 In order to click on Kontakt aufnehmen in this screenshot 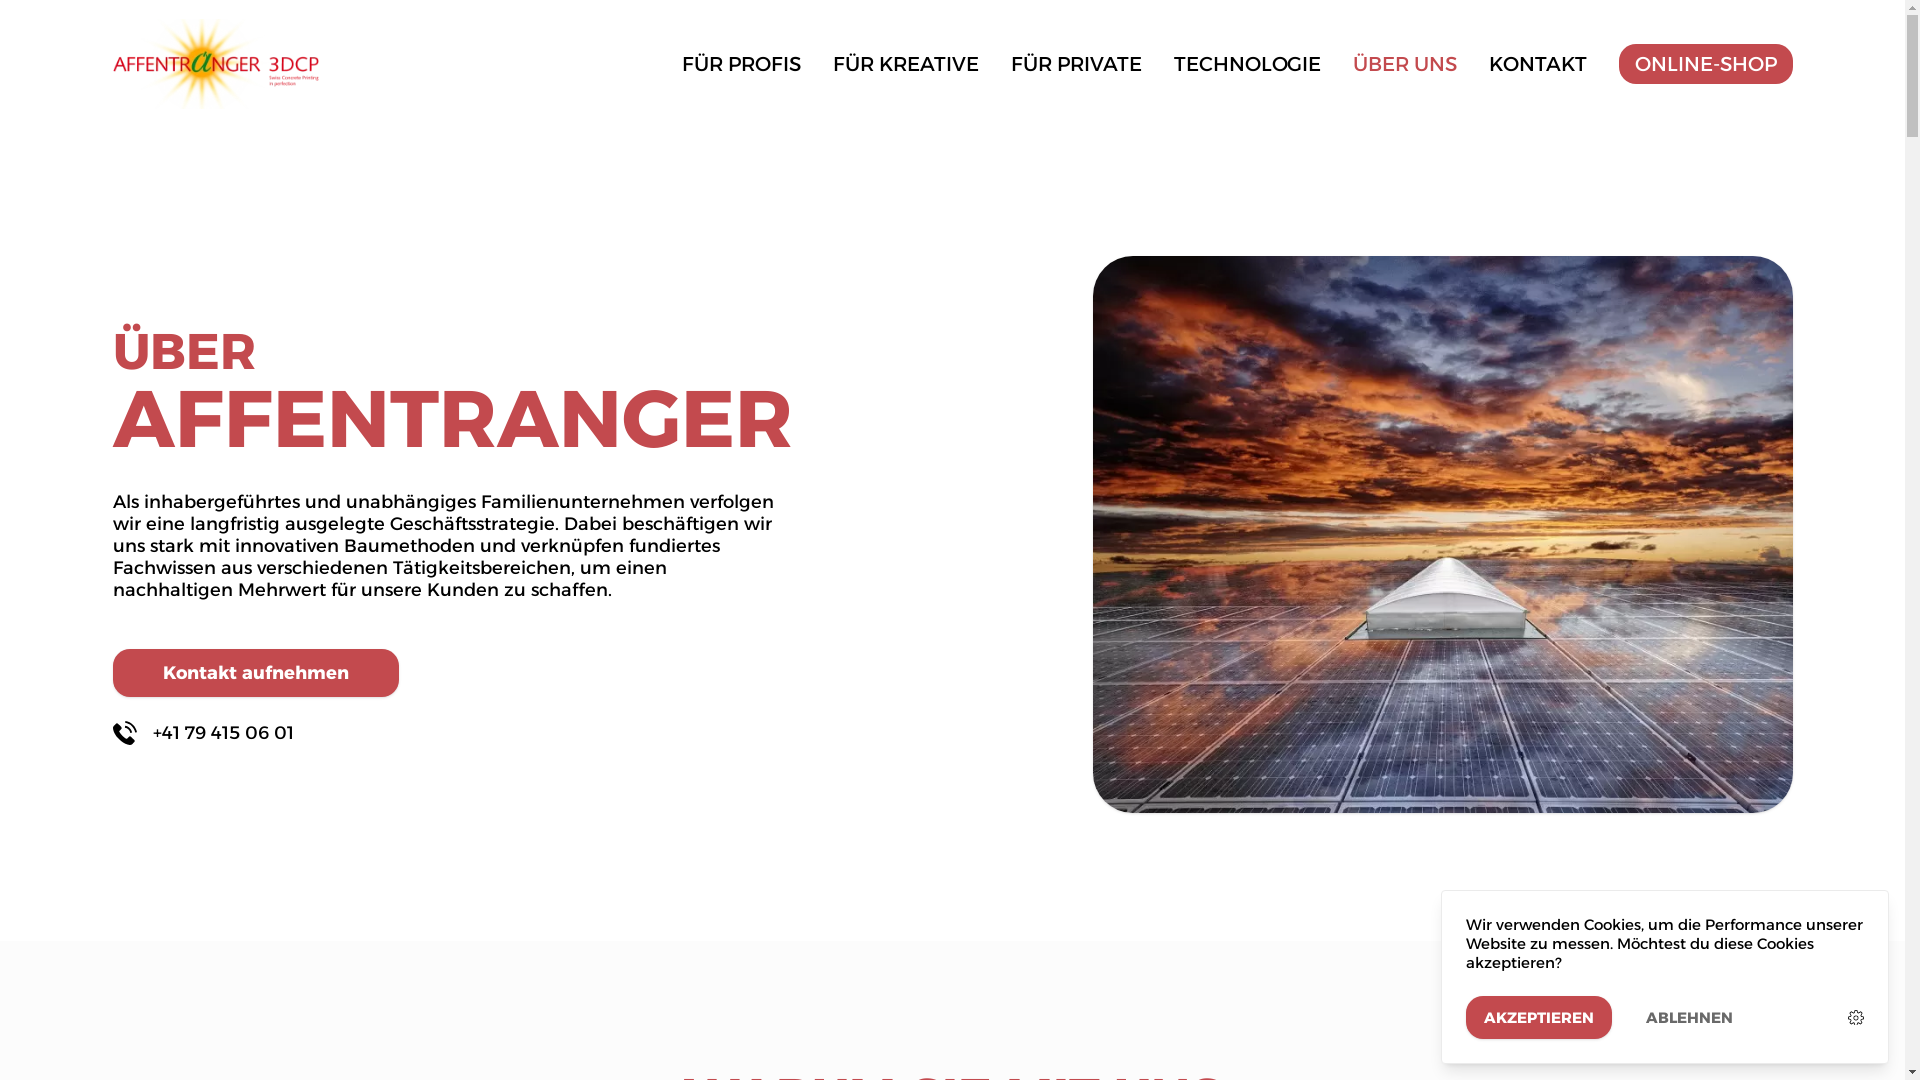, I will do `click(255, 673)`.